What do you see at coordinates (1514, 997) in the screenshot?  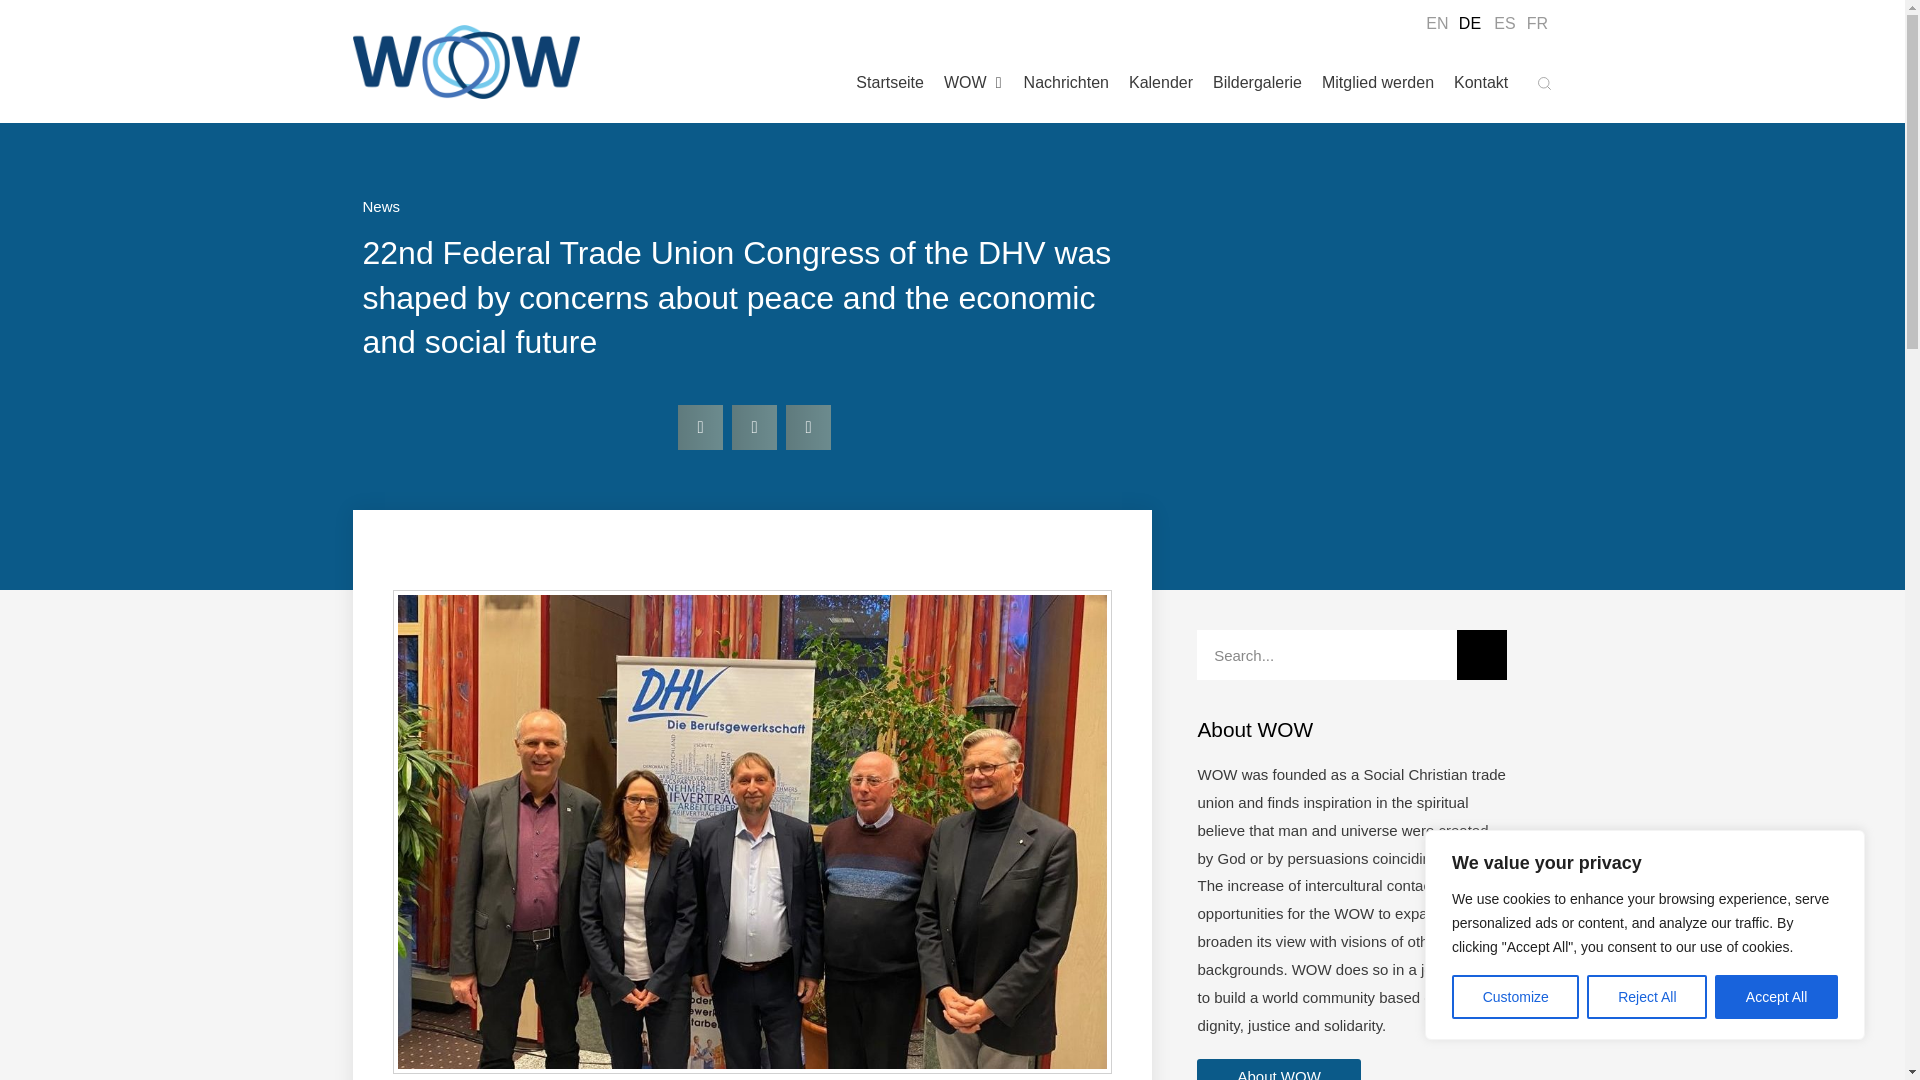 I see `Customize` at bounding box center [1514, 997].